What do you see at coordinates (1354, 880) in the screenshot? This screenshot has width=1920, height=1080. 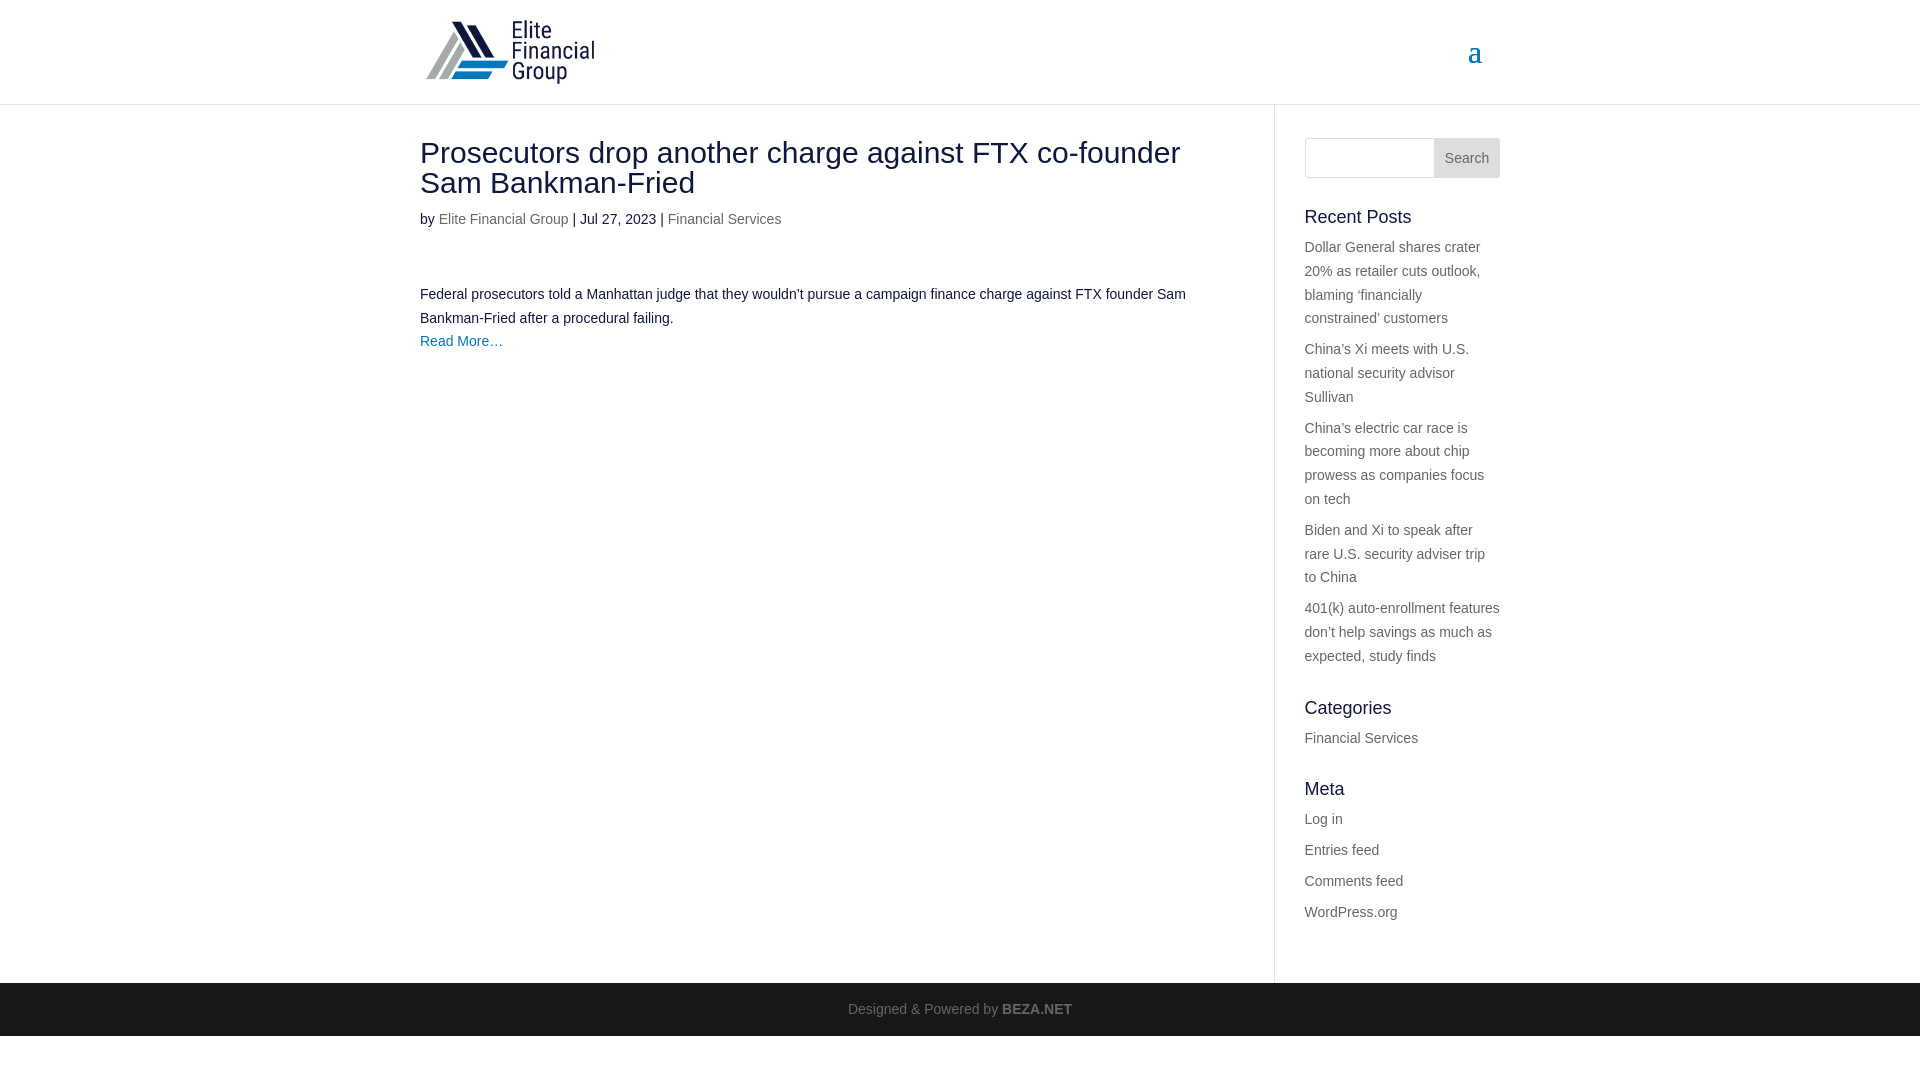 I see `Comments feed` at bounding box center [1354, 880].